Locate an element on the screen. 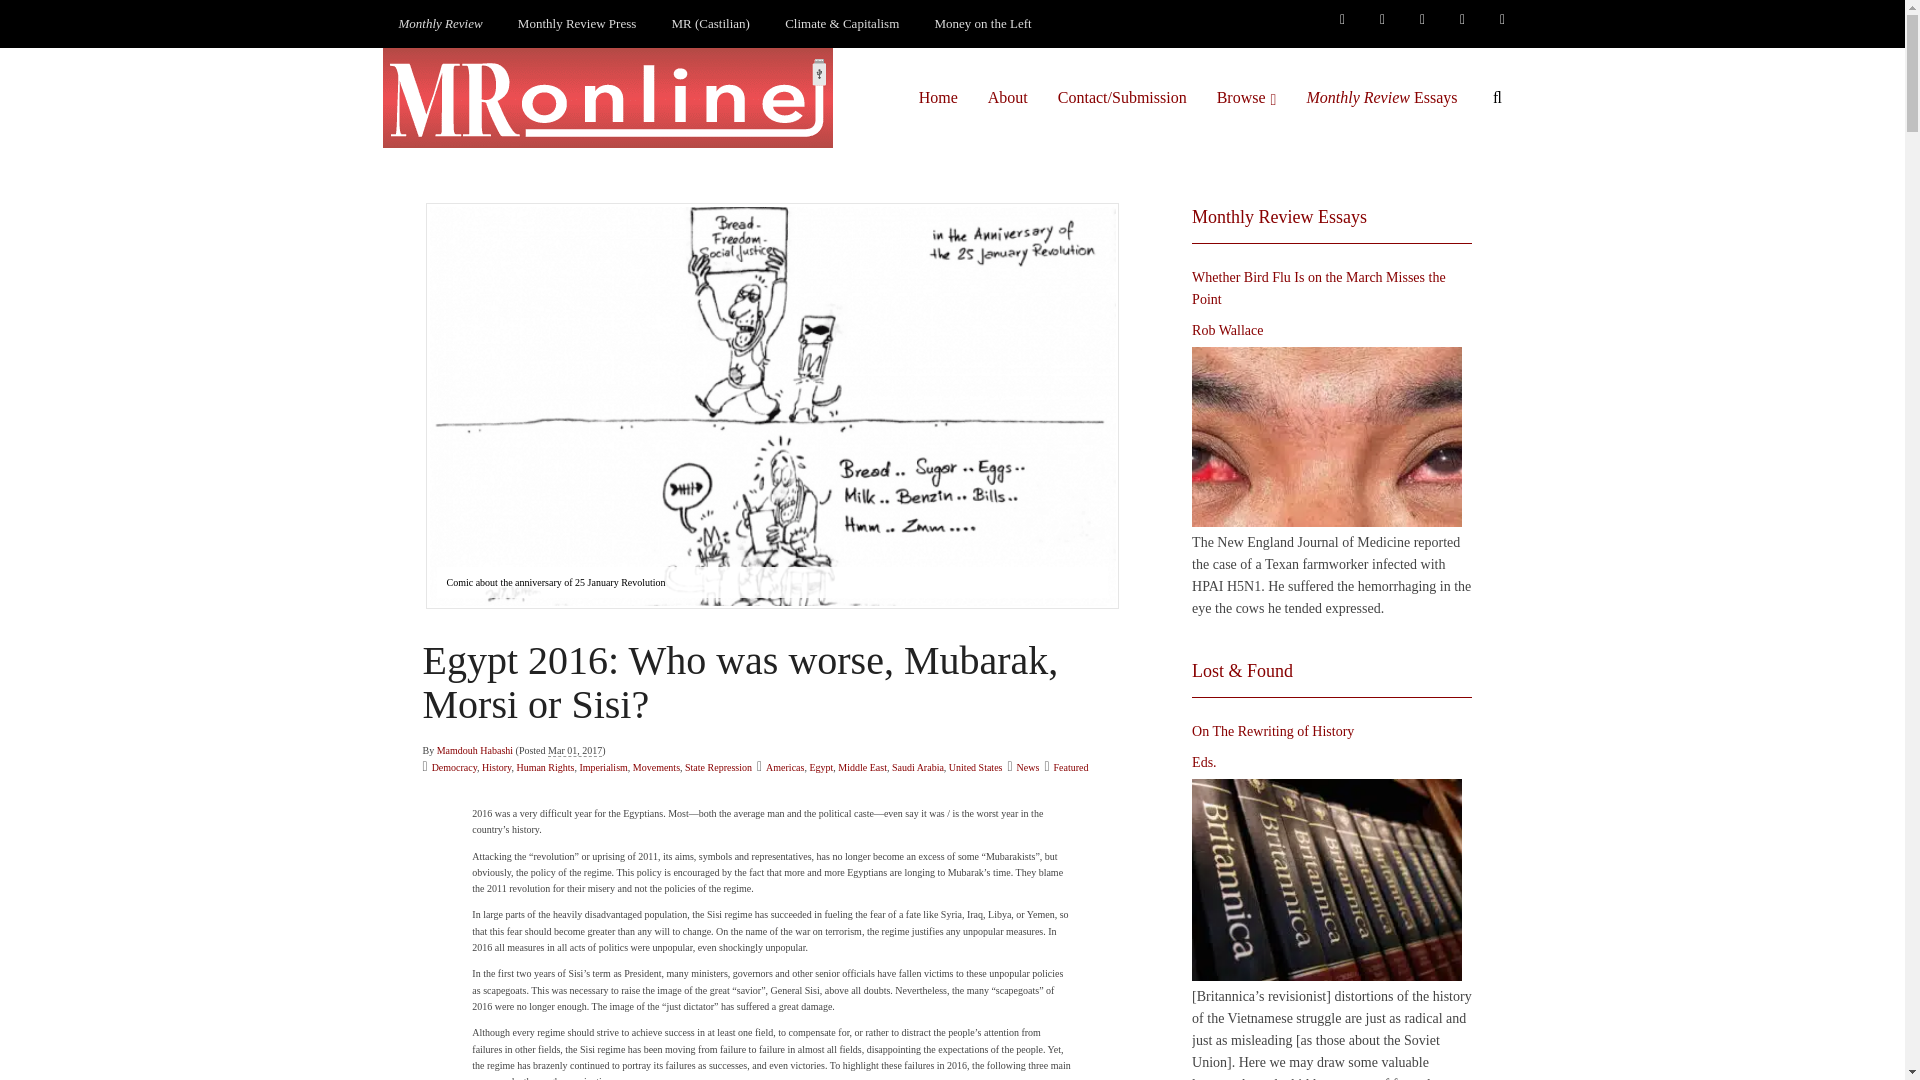 The height and width of the screenshot is (1080, 1920). Monthly Review Press is located at coordinates (576, 24).